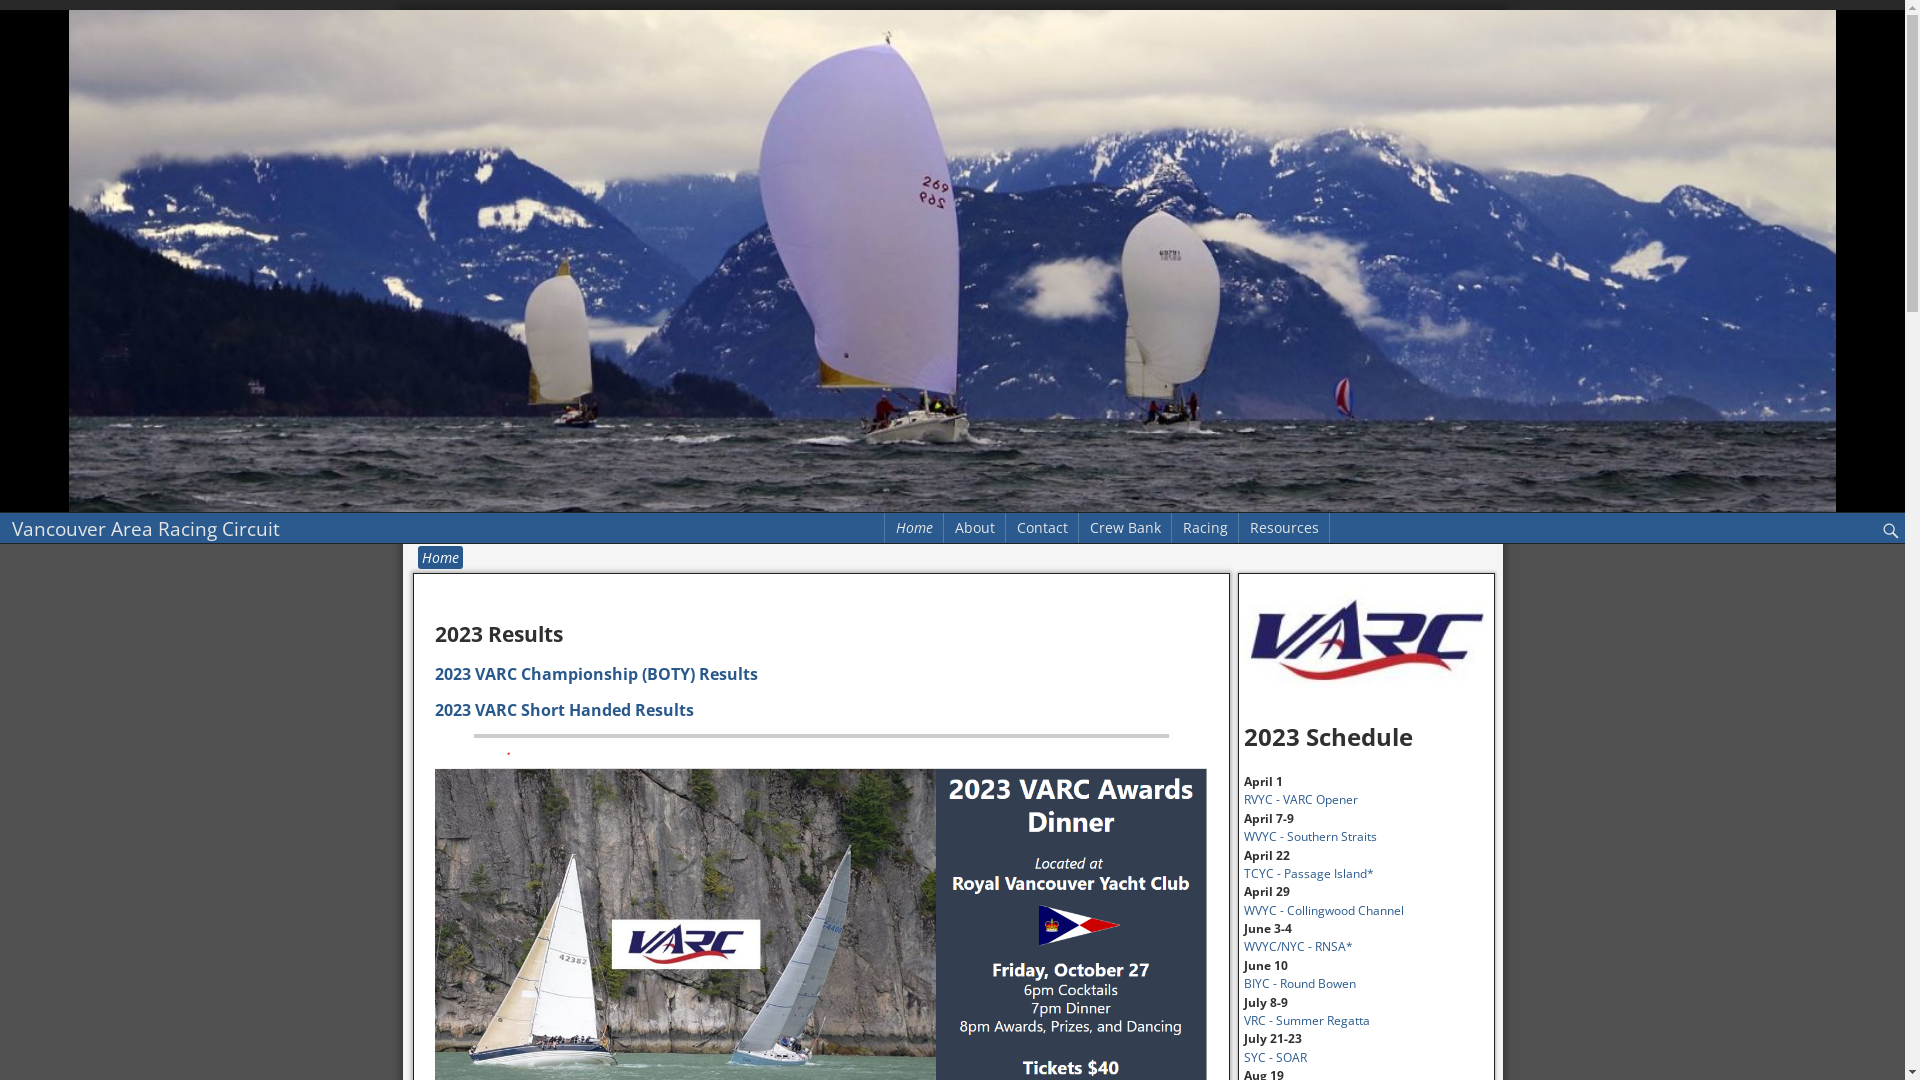 This screenshot has width=1920, height=1080. Describe the element at coordinates (1276, 1058) in the screenshot. I see `SYC - SOAR` at that location.